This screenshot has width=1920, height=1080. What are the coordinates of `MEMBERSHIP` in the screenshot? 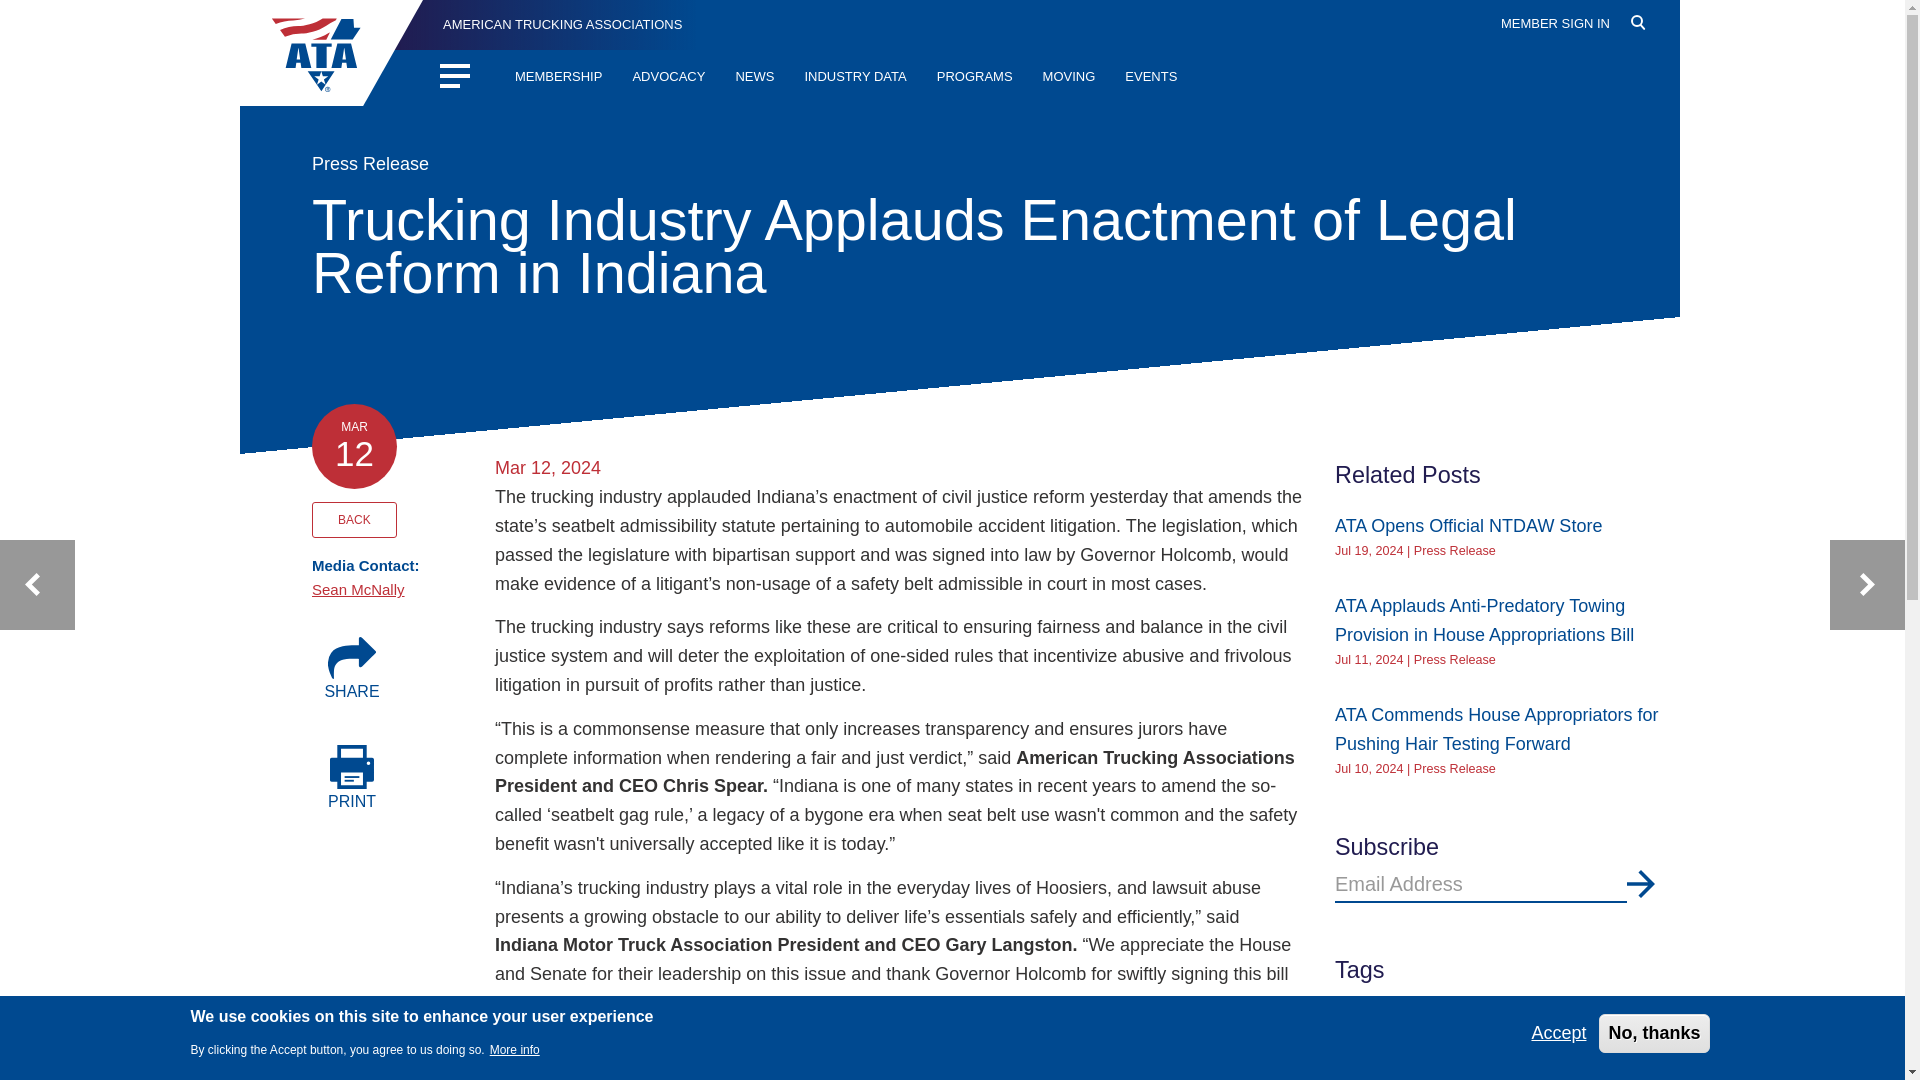 It's located at (558, 78).